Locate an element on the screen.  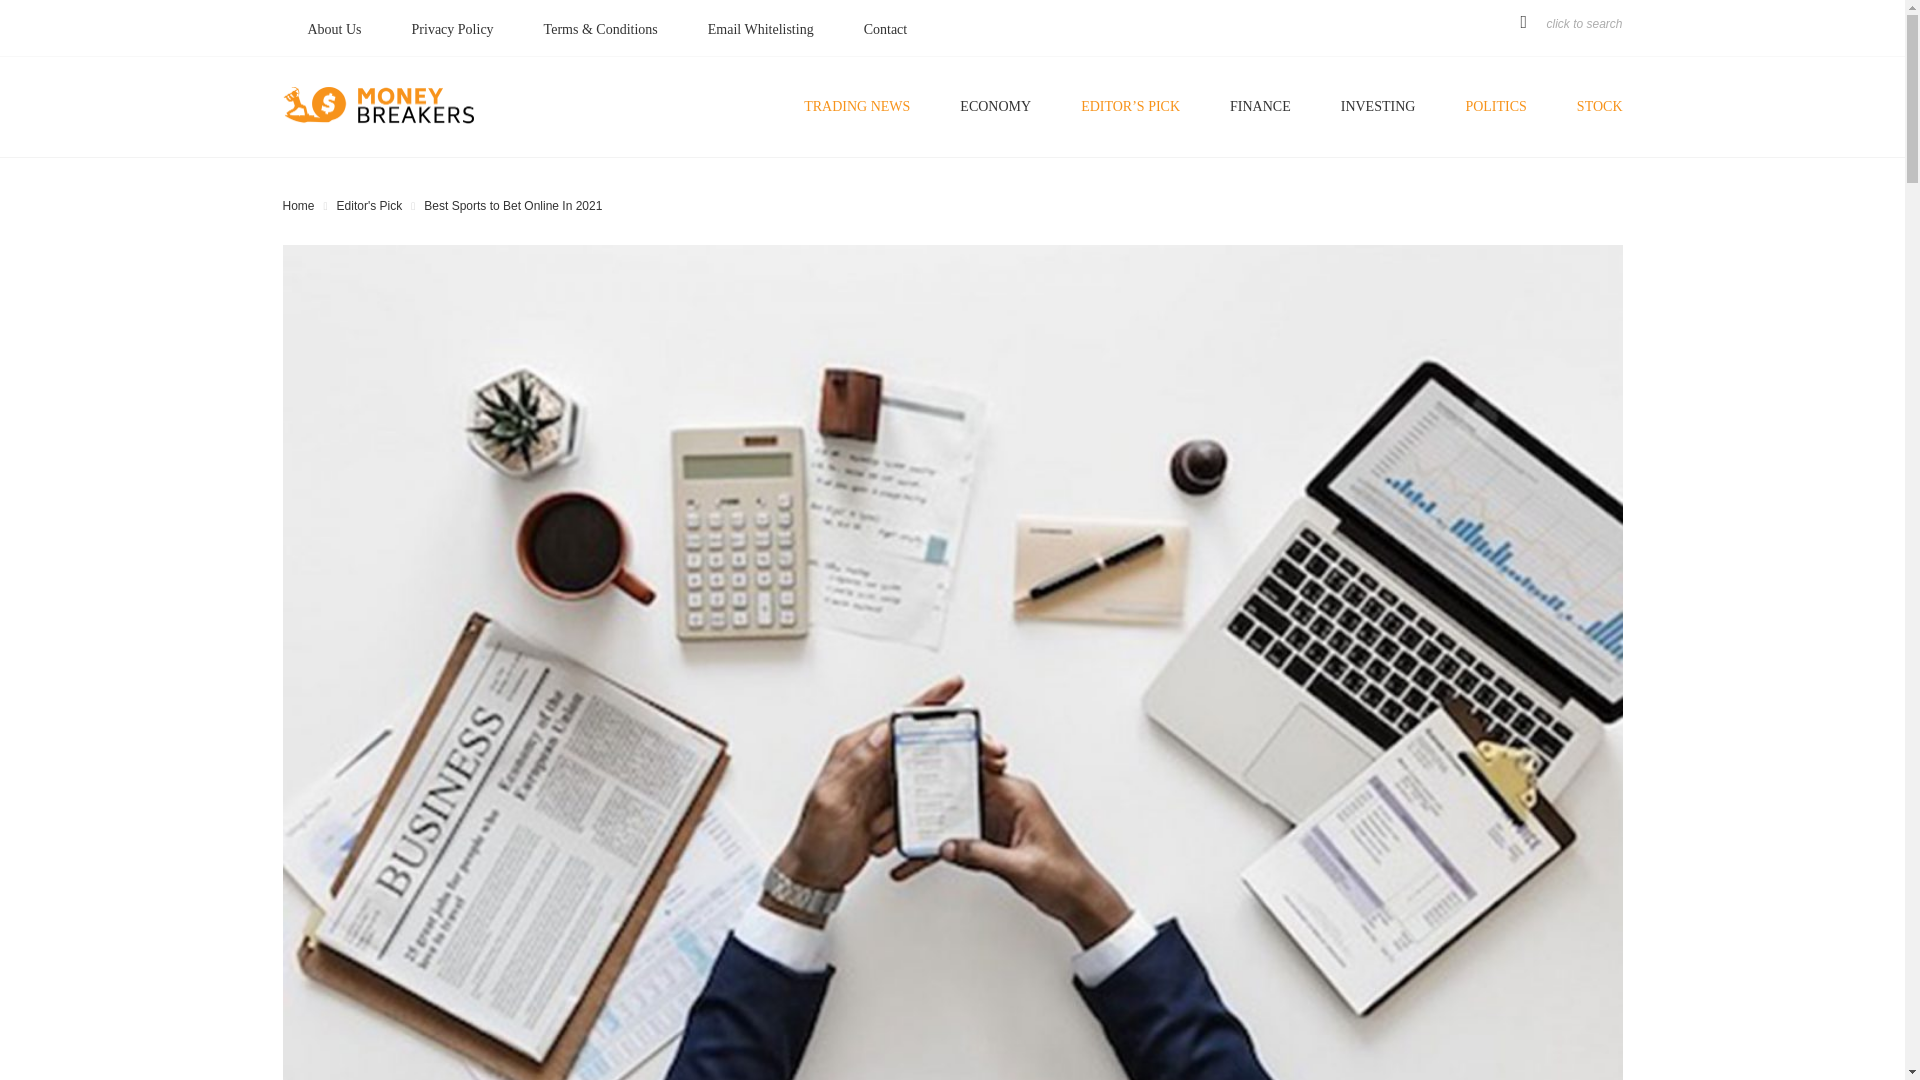
ECONOMY is located at coordinates (996, 107).